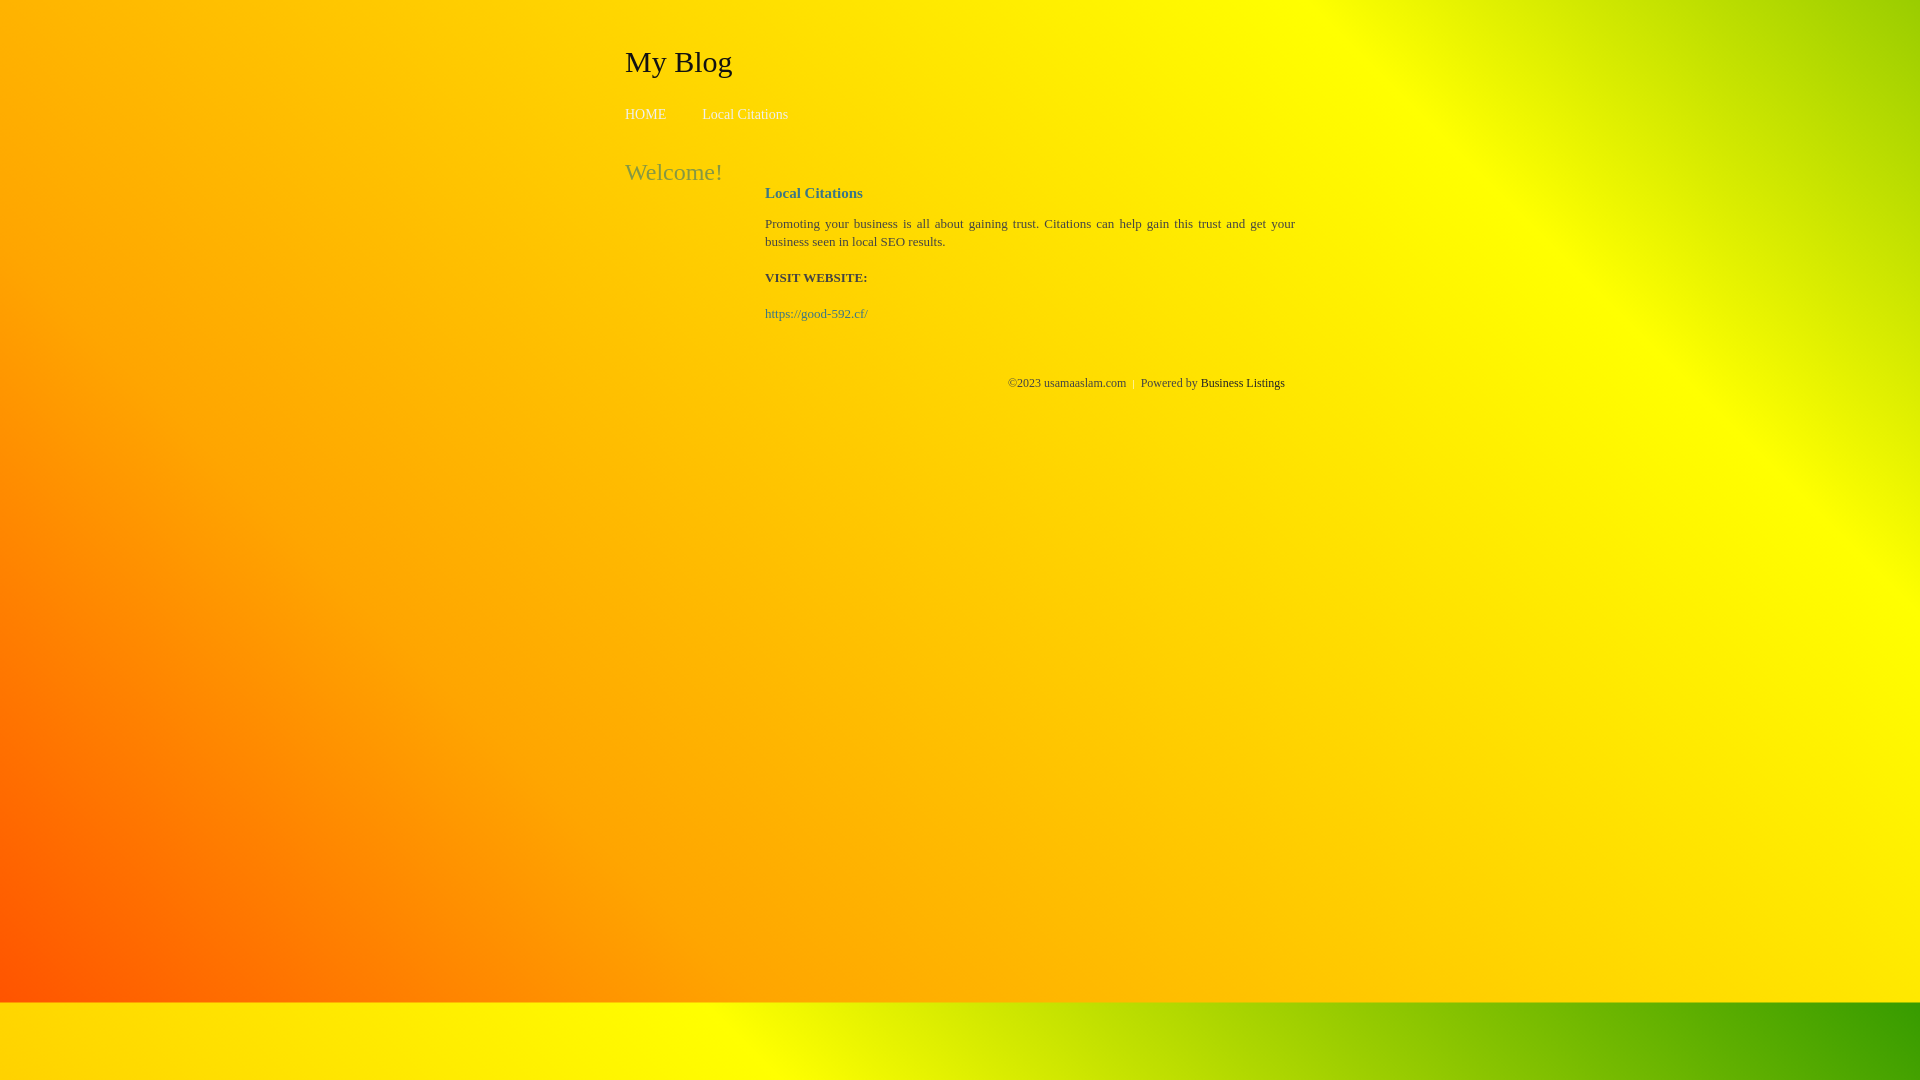  Describe the element at coordinates (816, 314) in the screenshot. I see `https://good-592.cf/` at that location.